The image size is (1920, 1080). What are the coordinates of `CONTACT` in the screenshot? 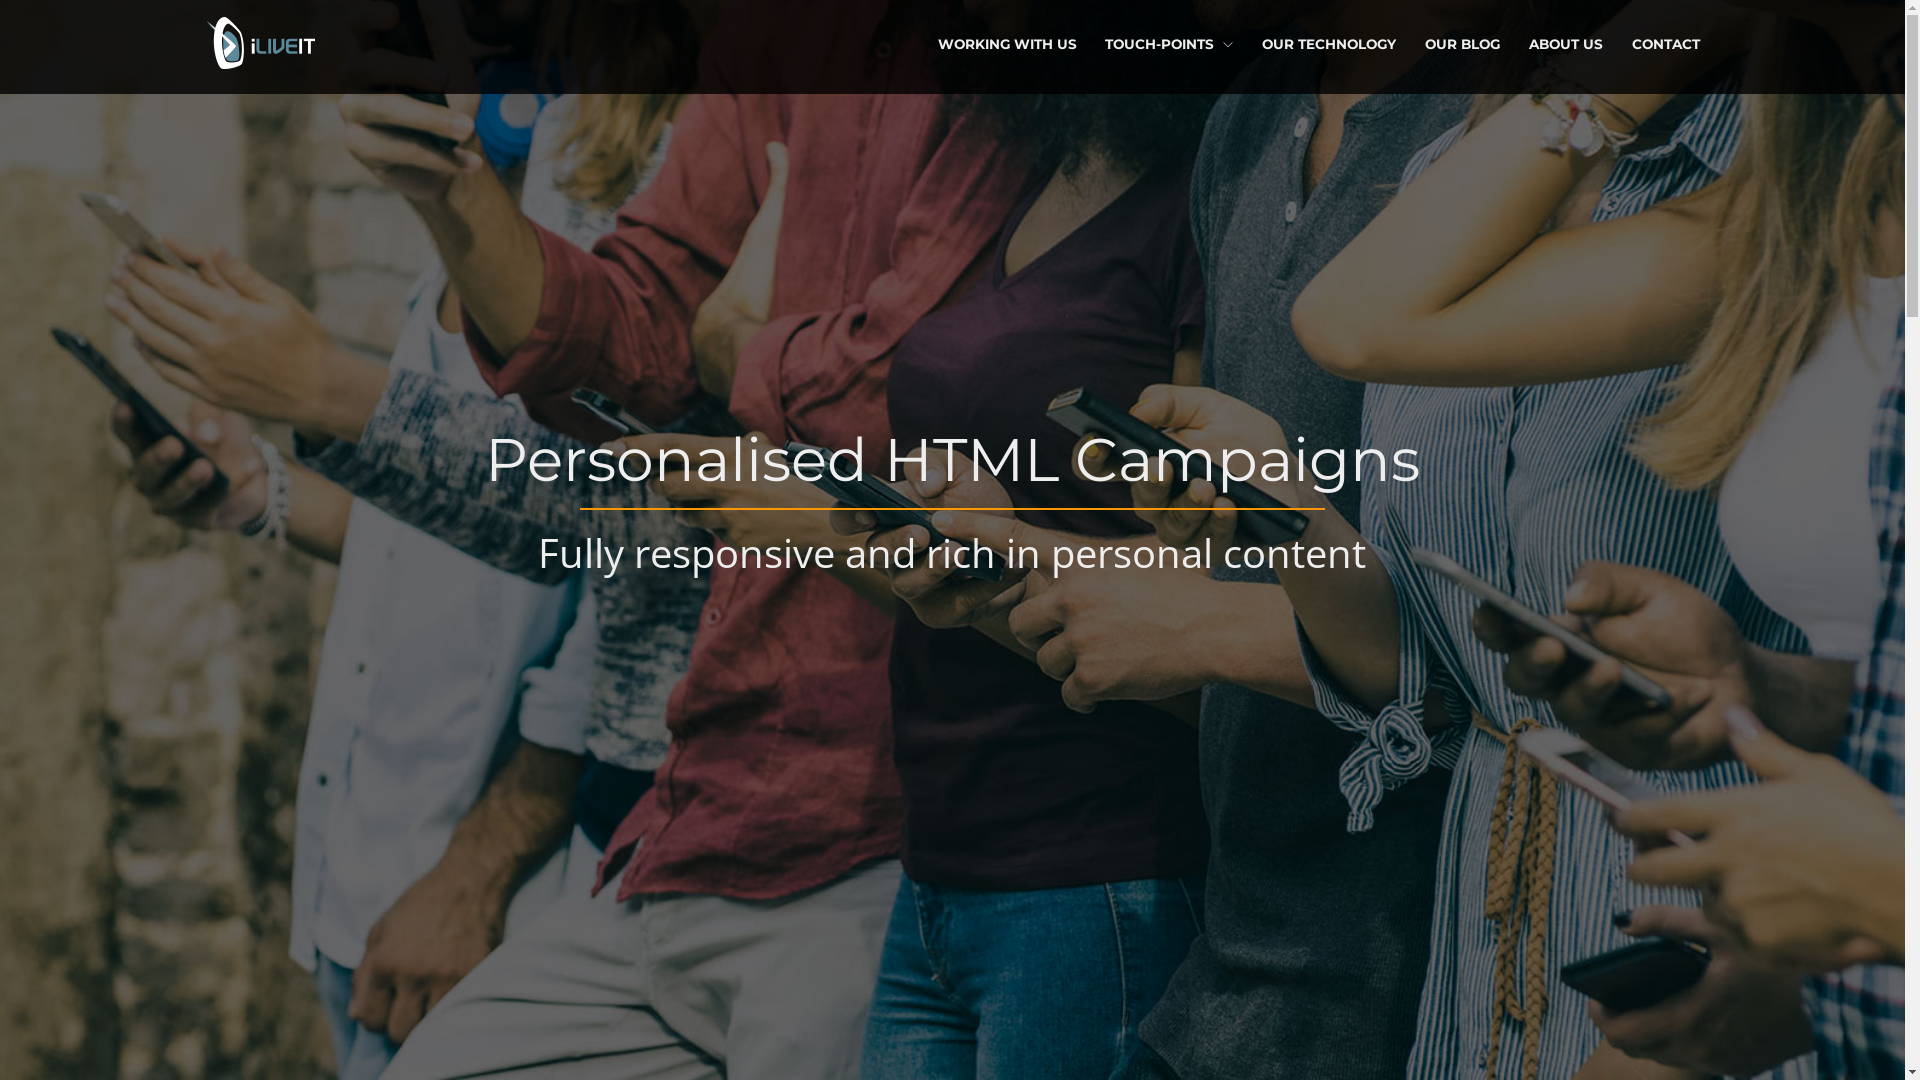 It's located at (1666, 44).